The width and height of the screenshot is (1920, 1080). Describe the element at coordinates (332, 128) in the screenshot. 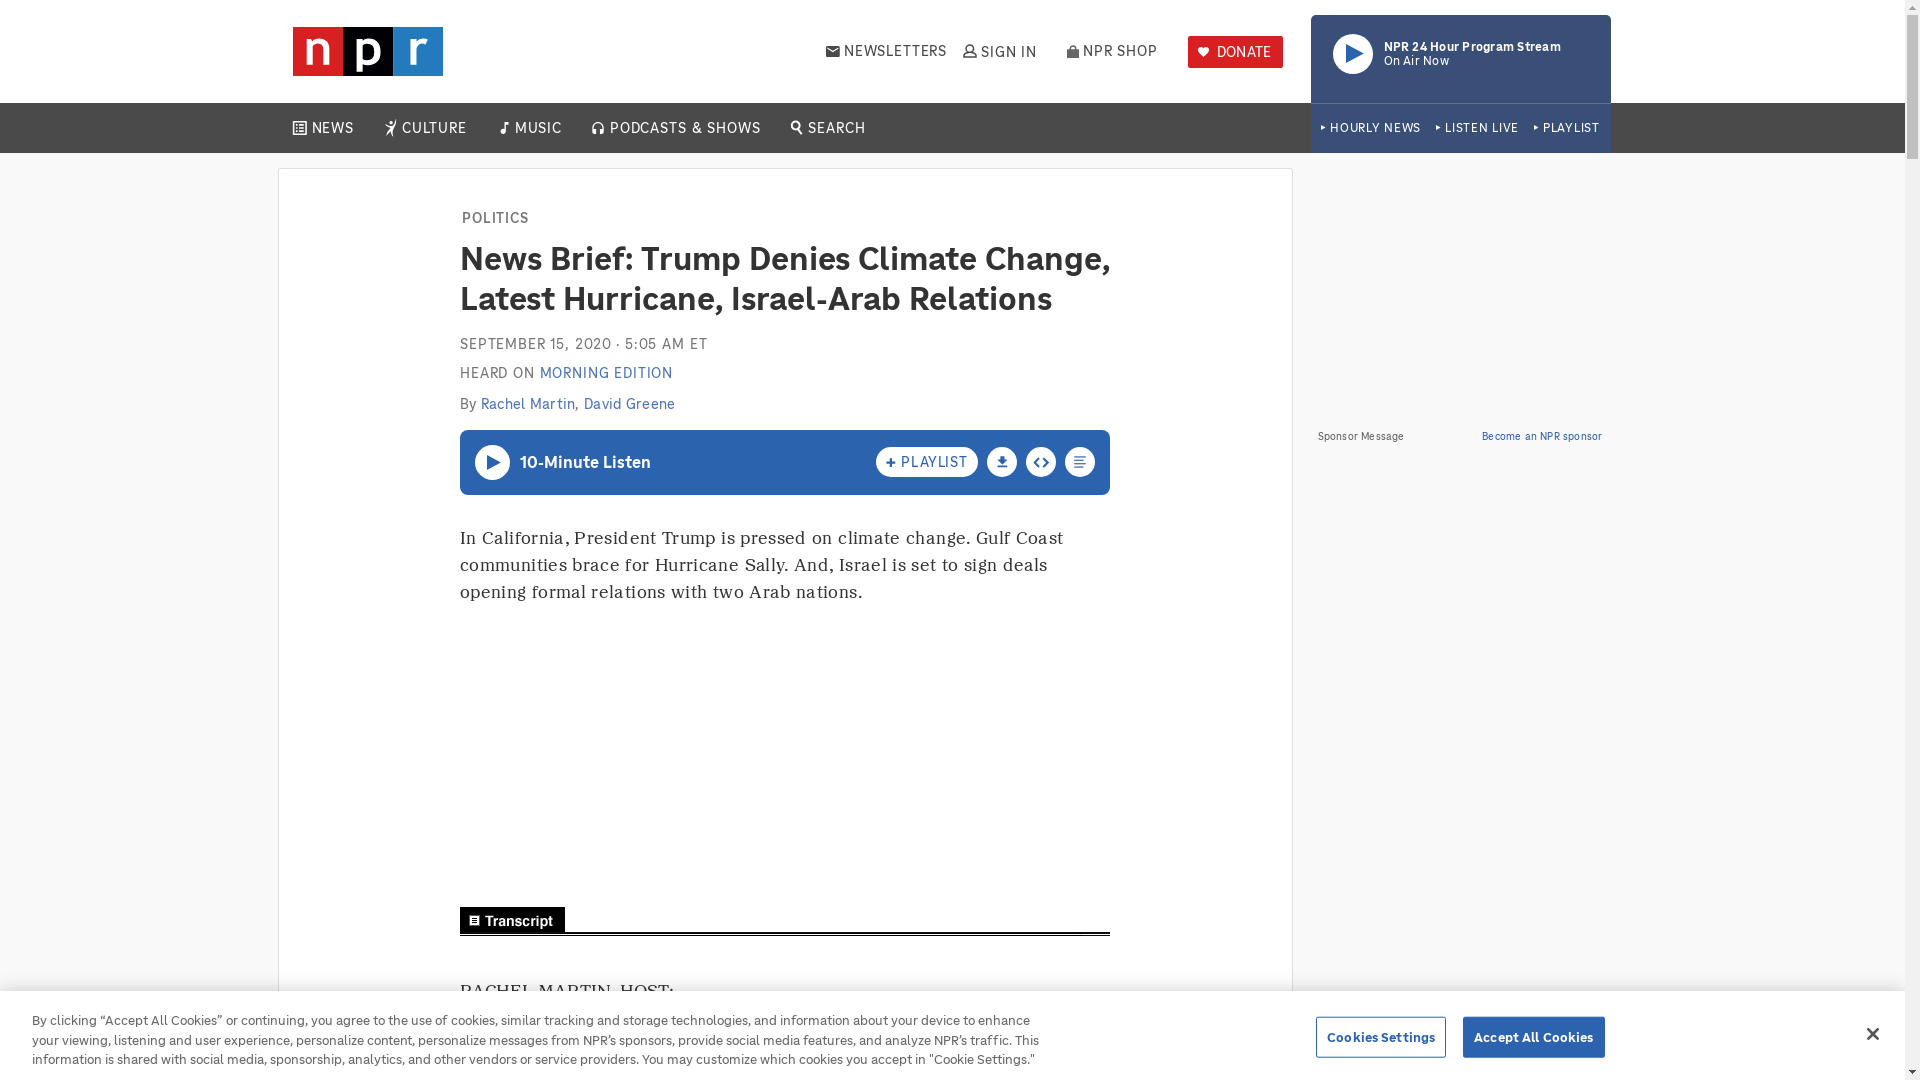

I see `MUSIC` at that location.